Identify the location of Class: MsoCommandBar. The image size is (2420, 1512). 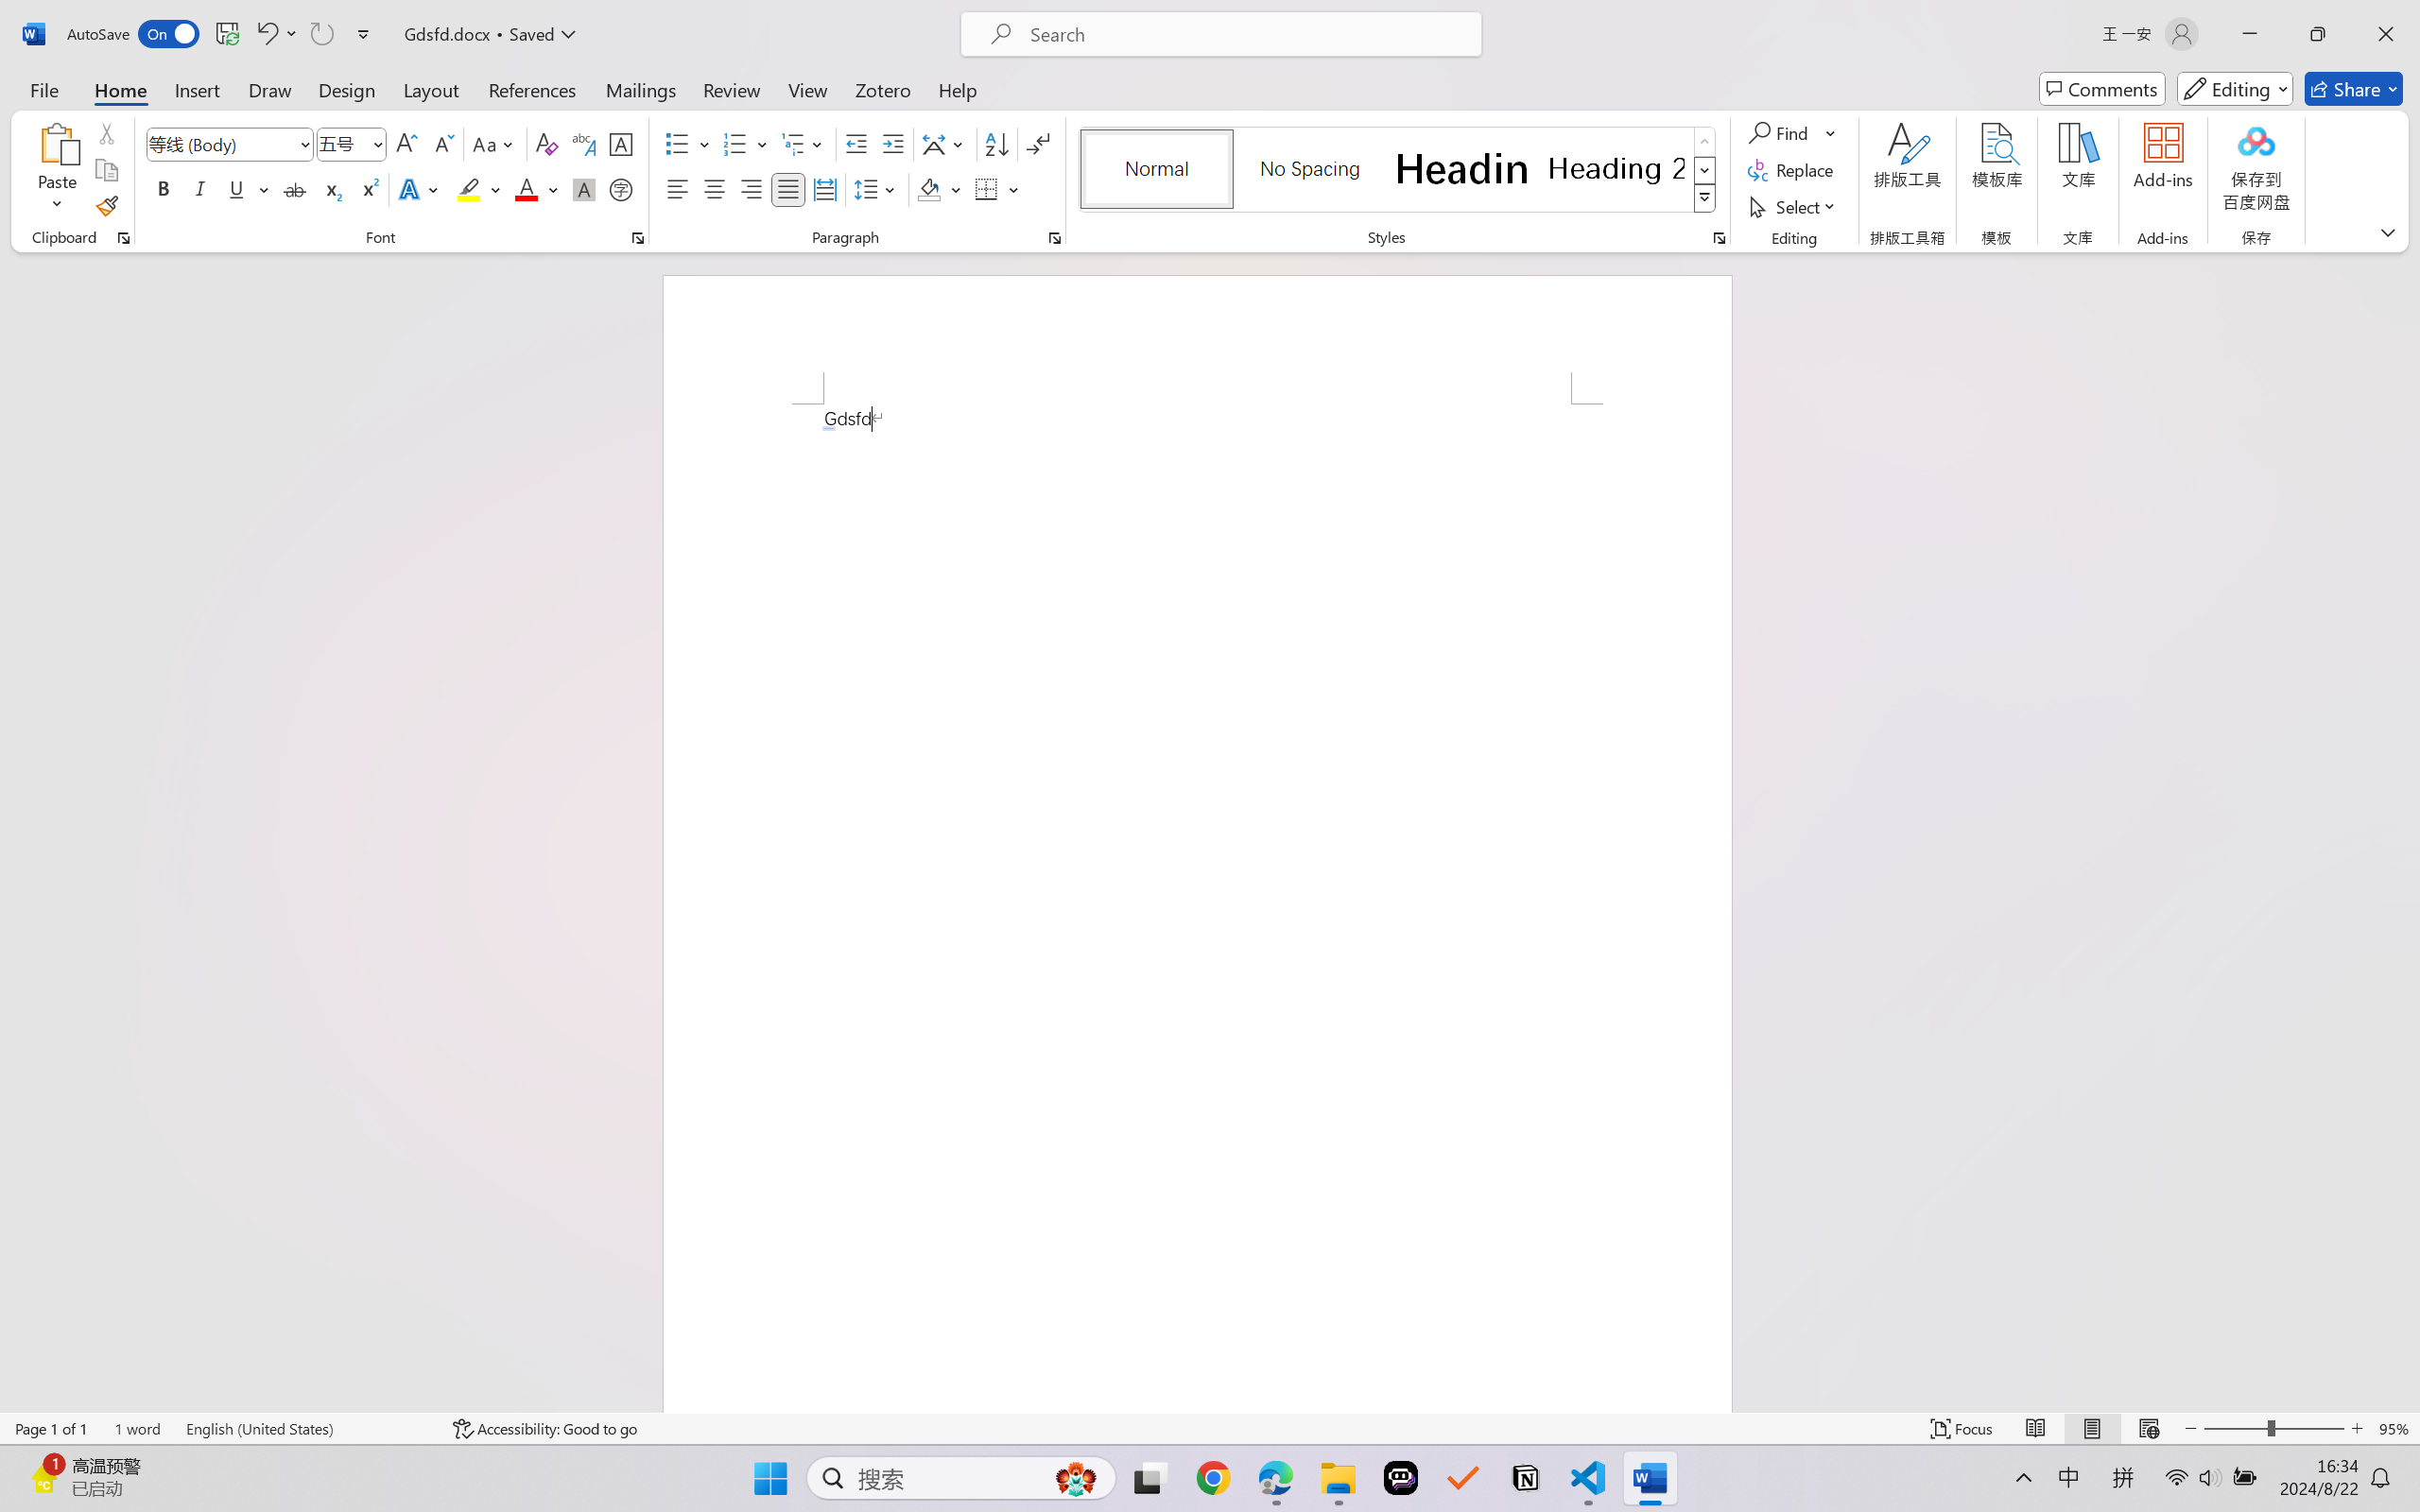
(1210, 1428).